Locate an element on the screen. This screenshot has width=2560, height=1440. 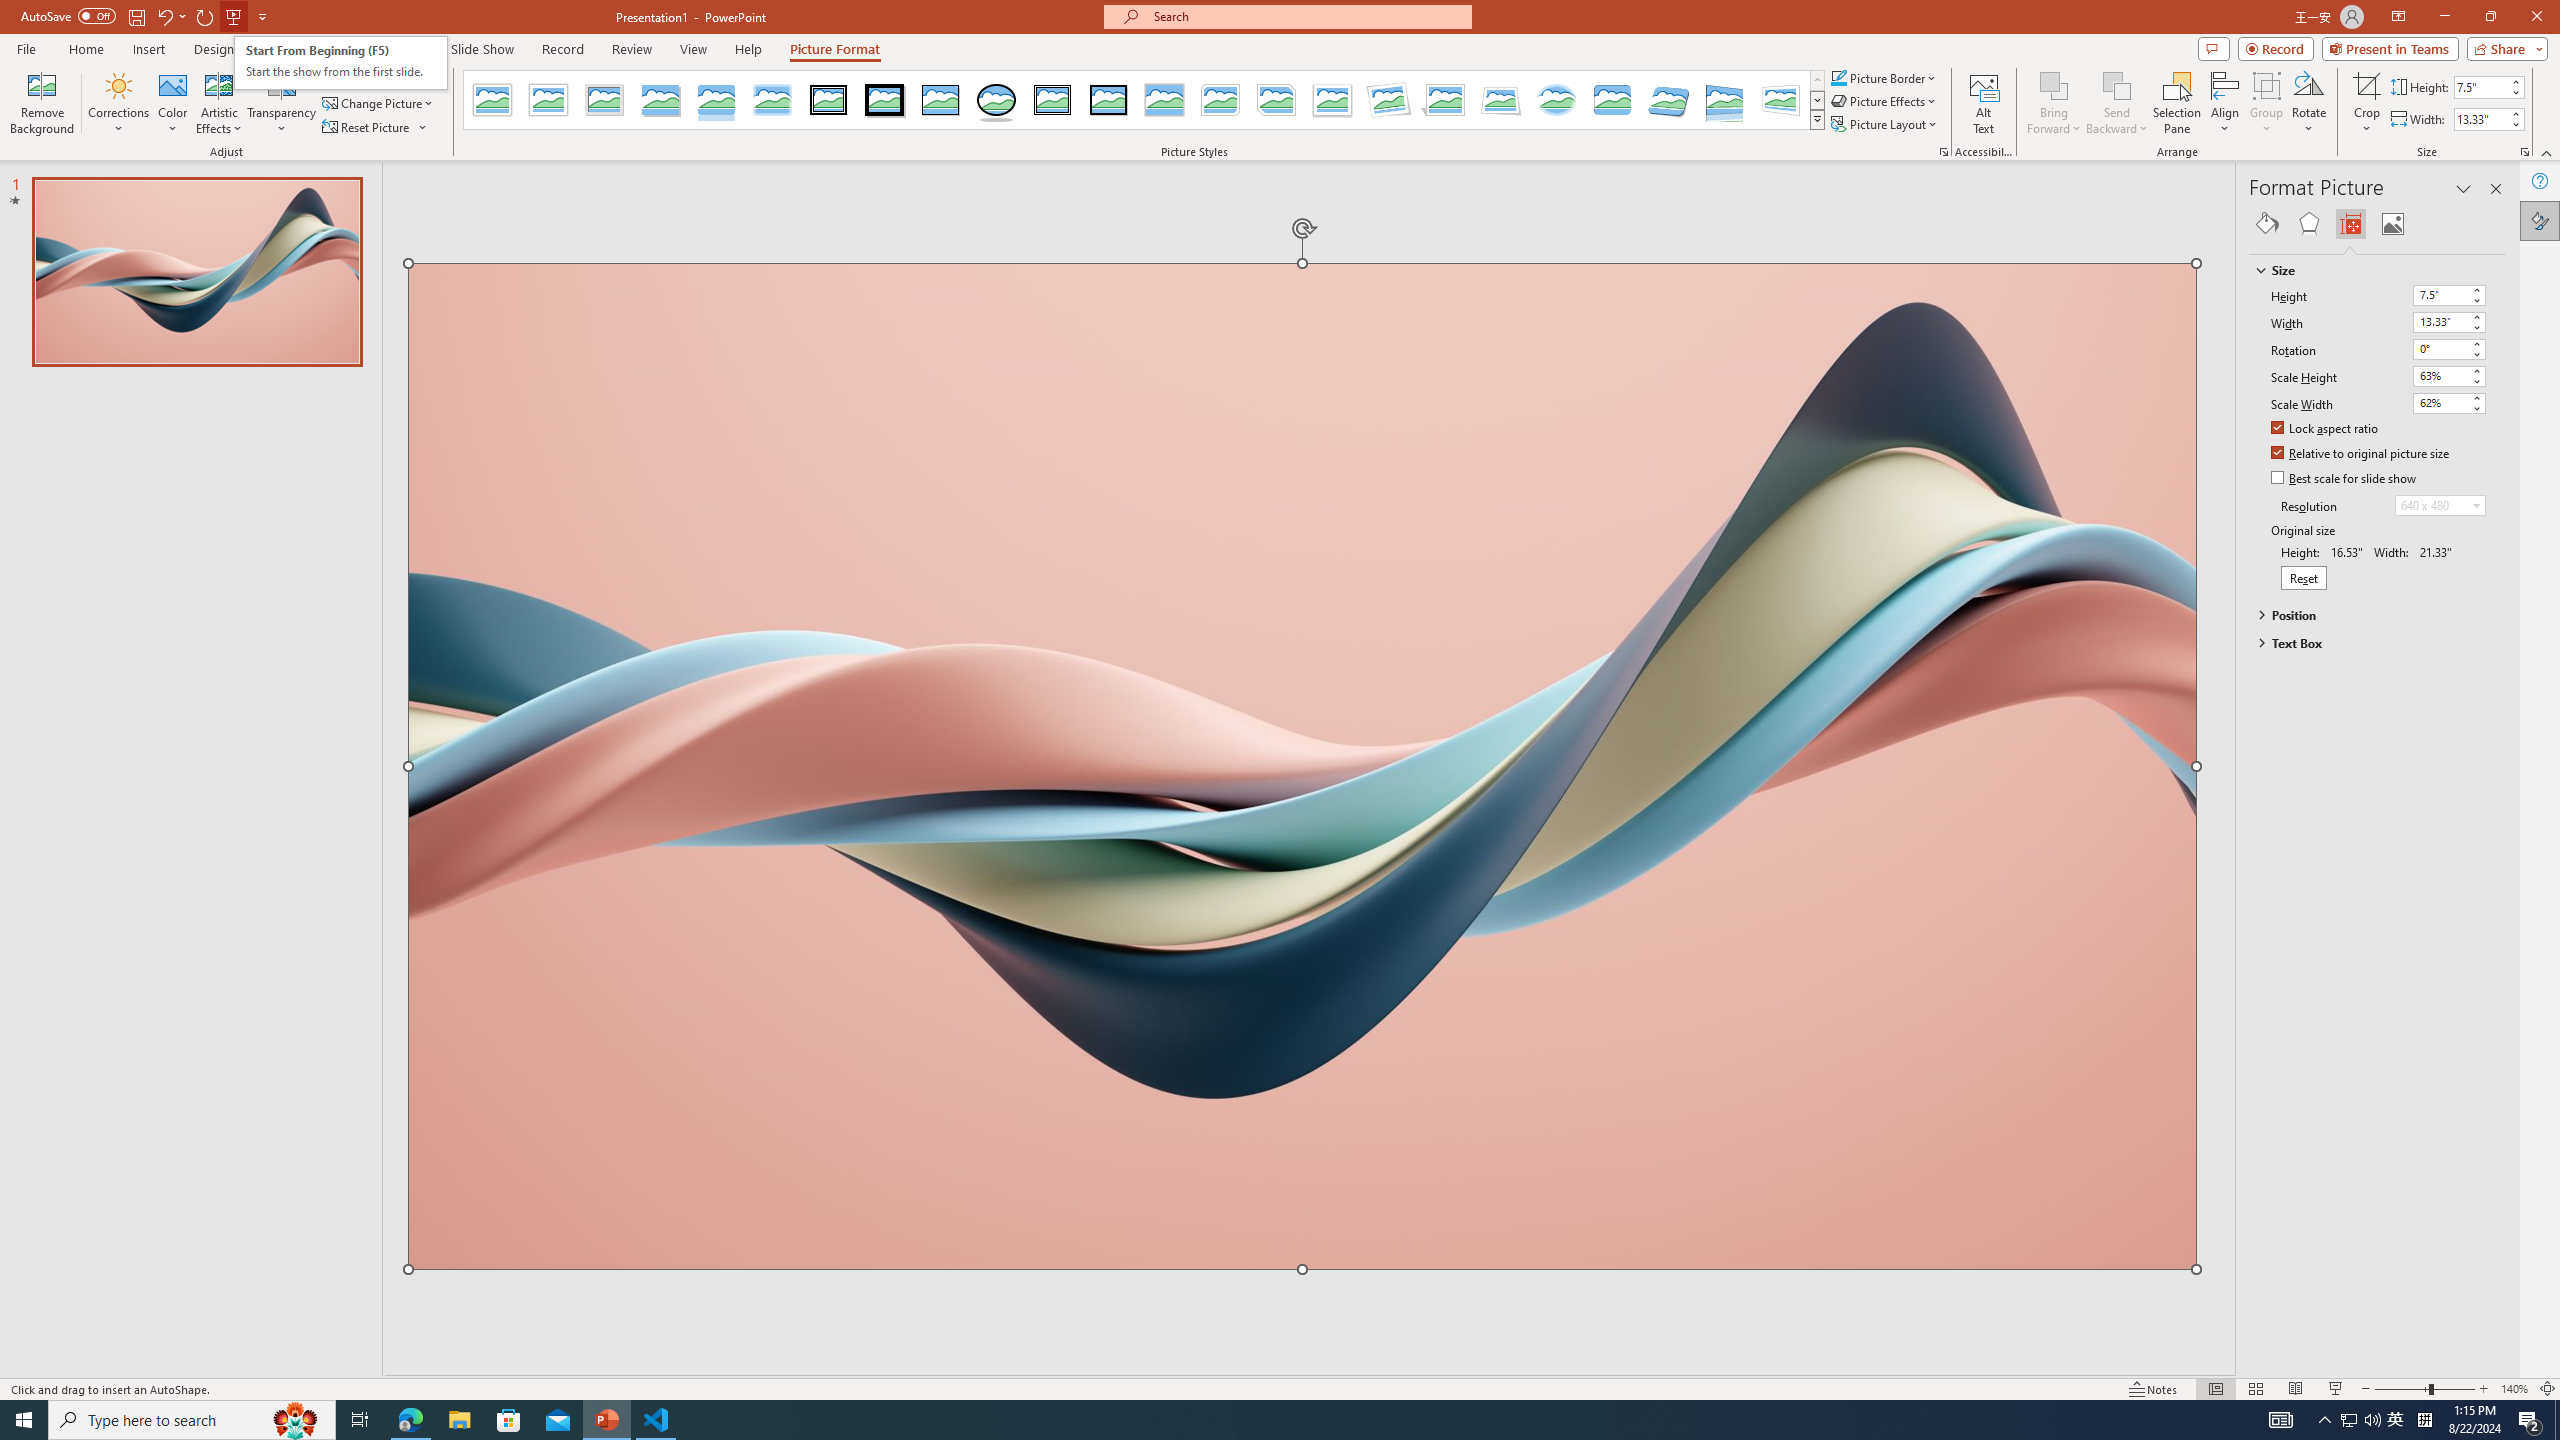
View is located at coordinates (694, 49).